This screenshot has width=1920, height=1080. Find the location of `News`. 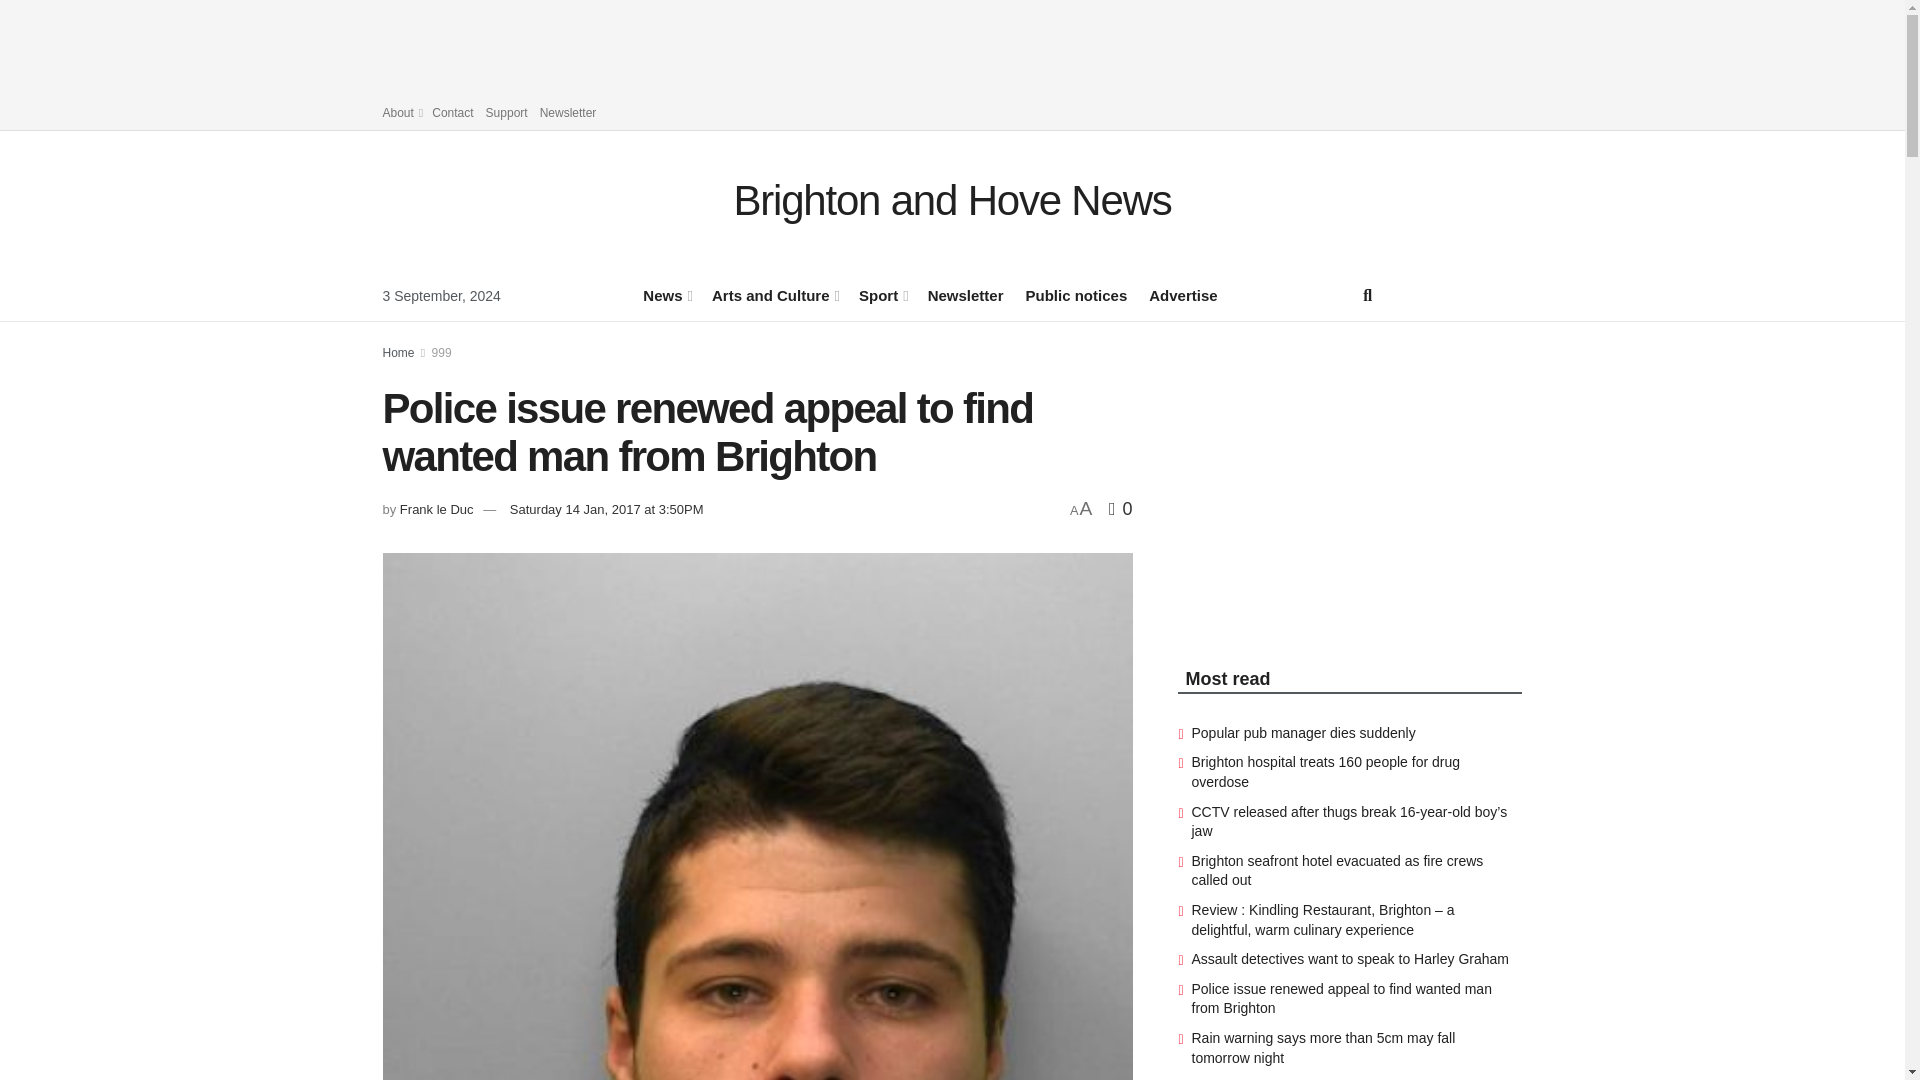

News is located at coordinates (666, 294).